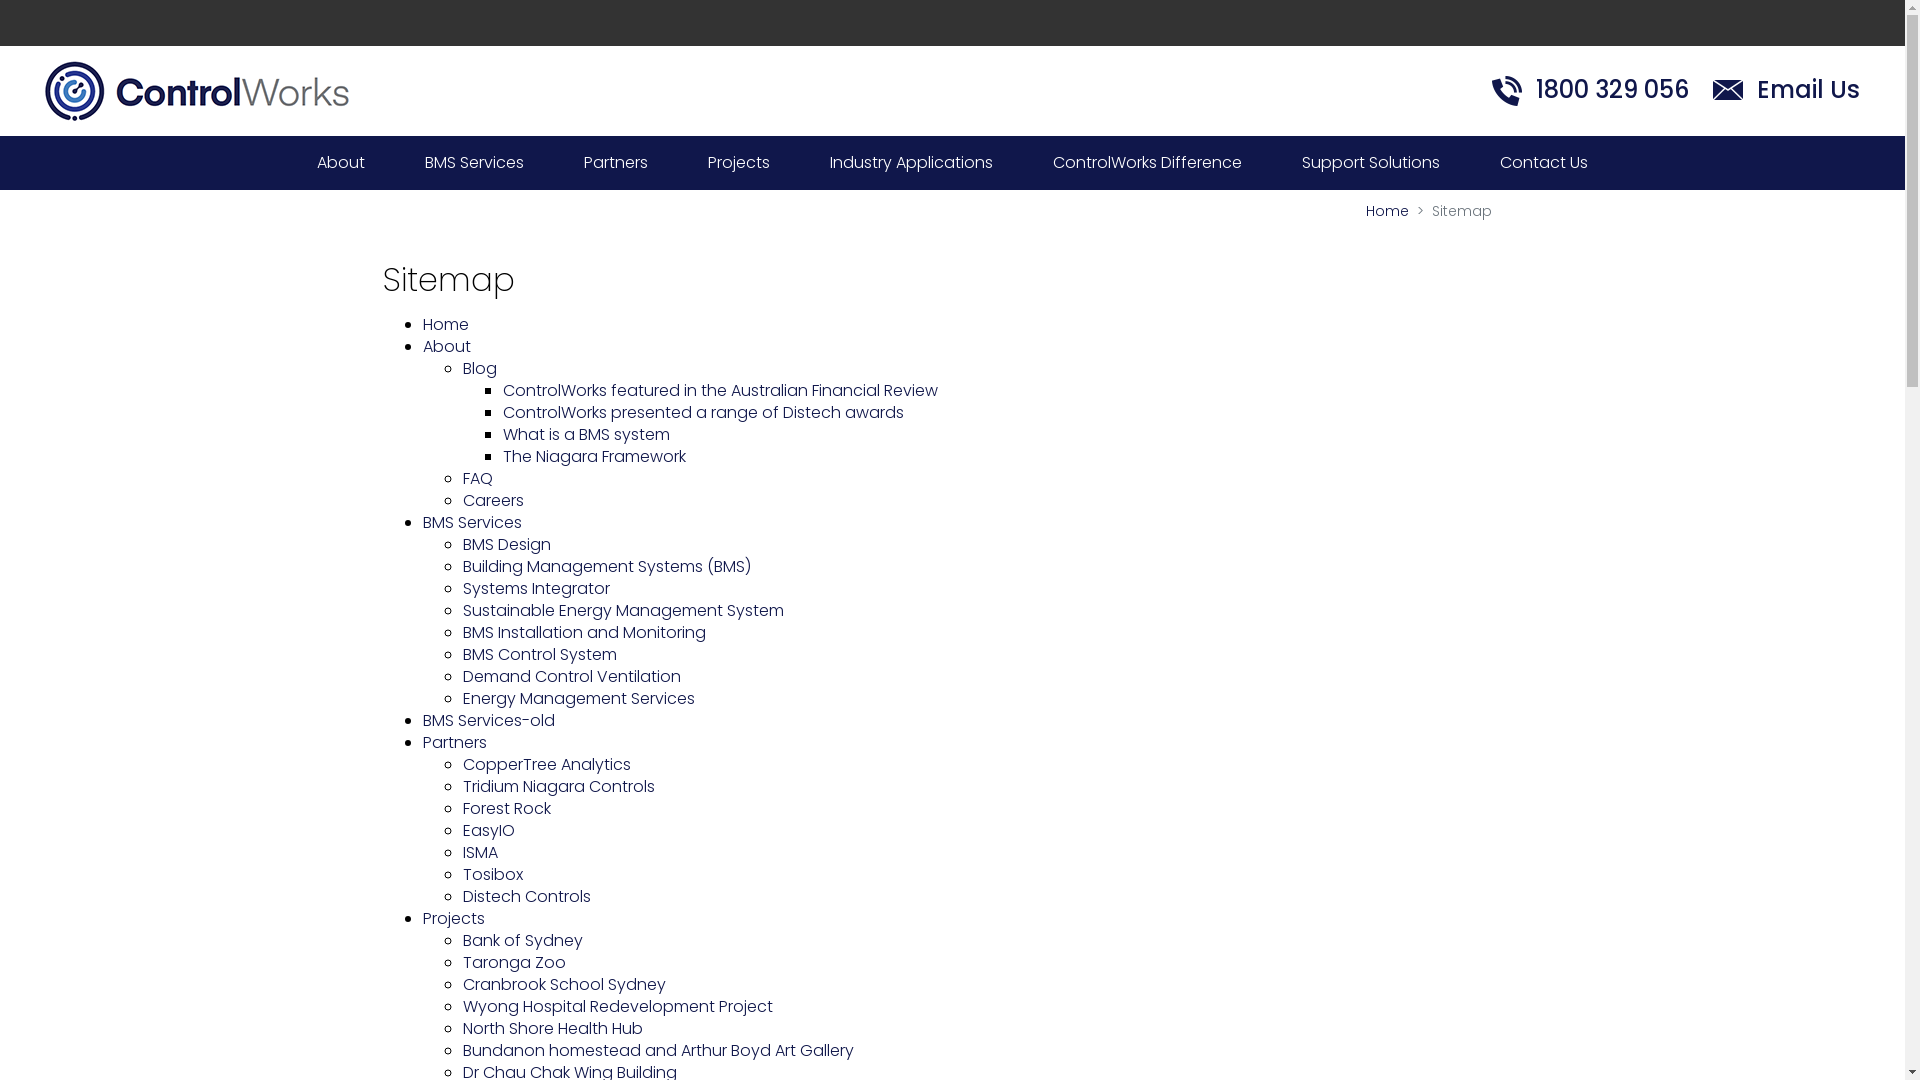  I want to click on Demand Control Ventilation, so click(571, 676).